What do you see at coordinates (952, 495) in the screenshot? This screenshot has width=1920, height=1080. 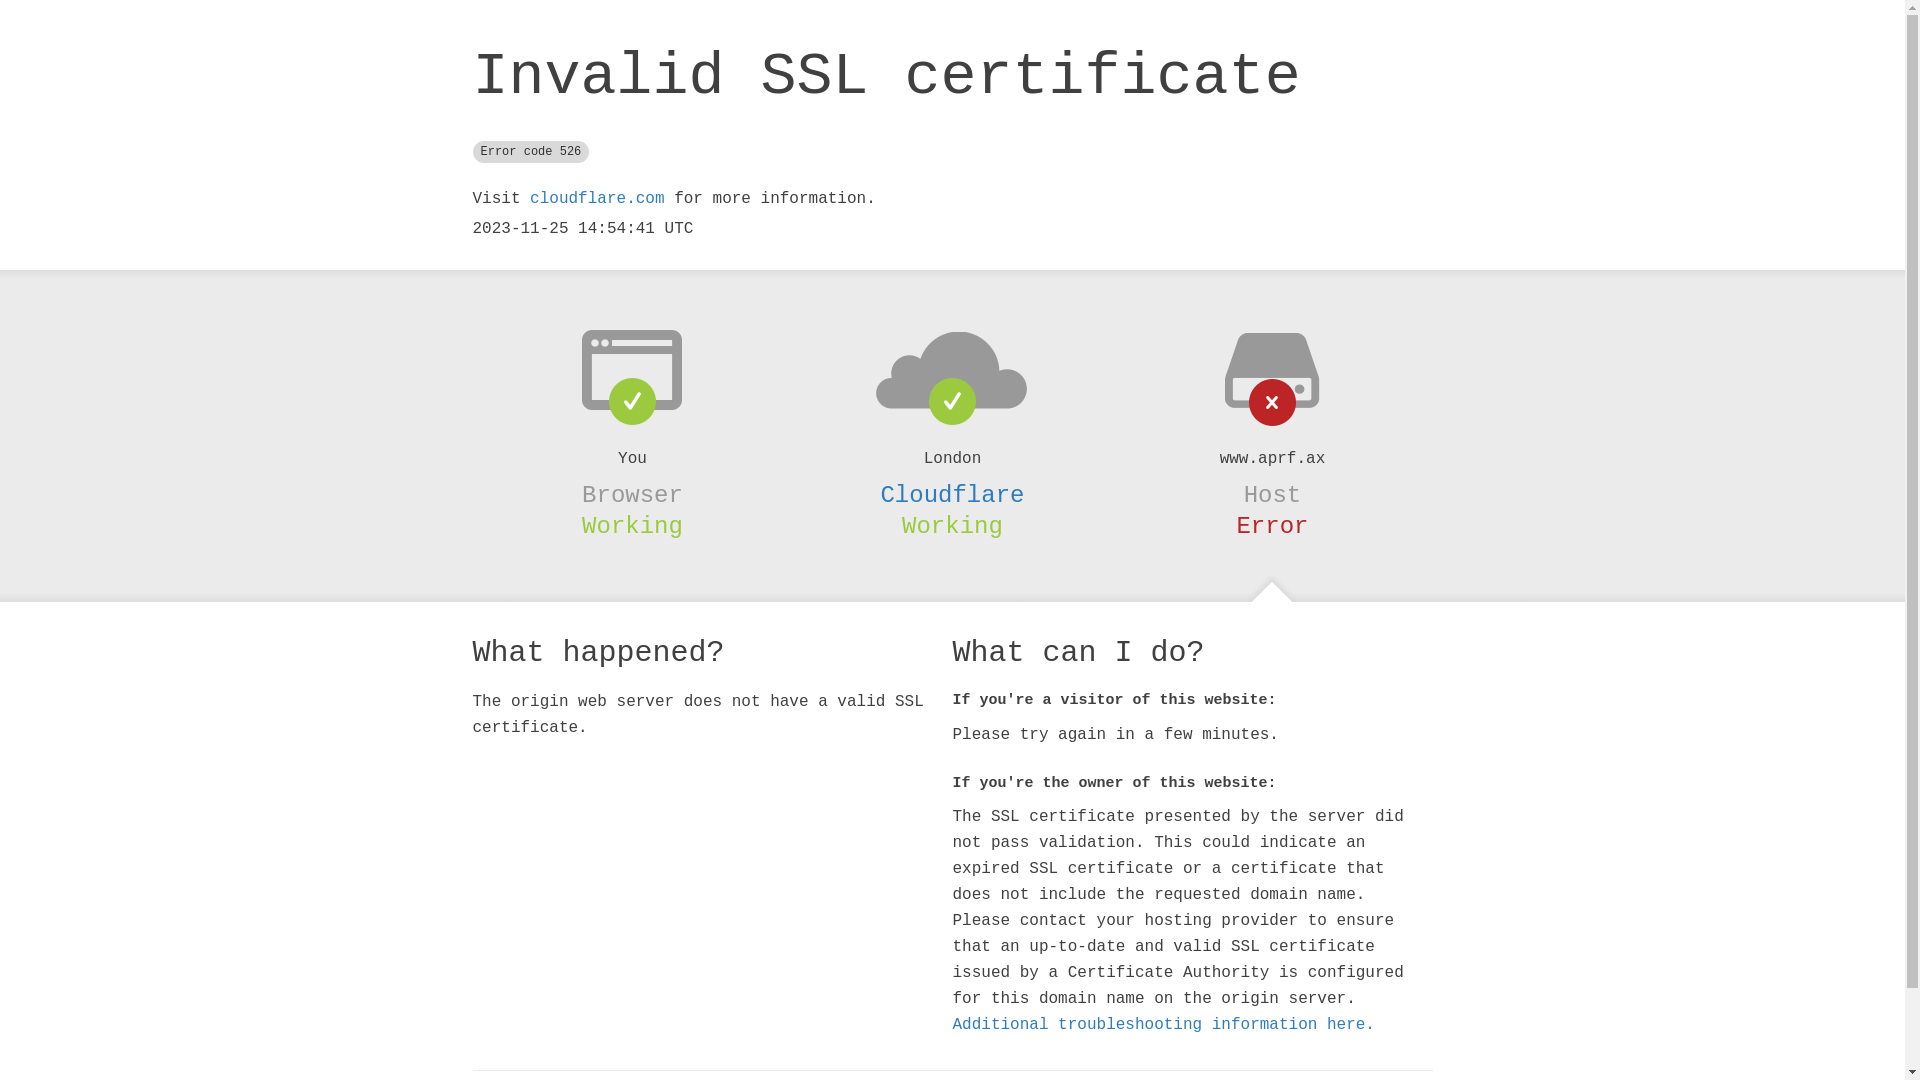 I see `Cloudflare` at bounding box center [952, 495].